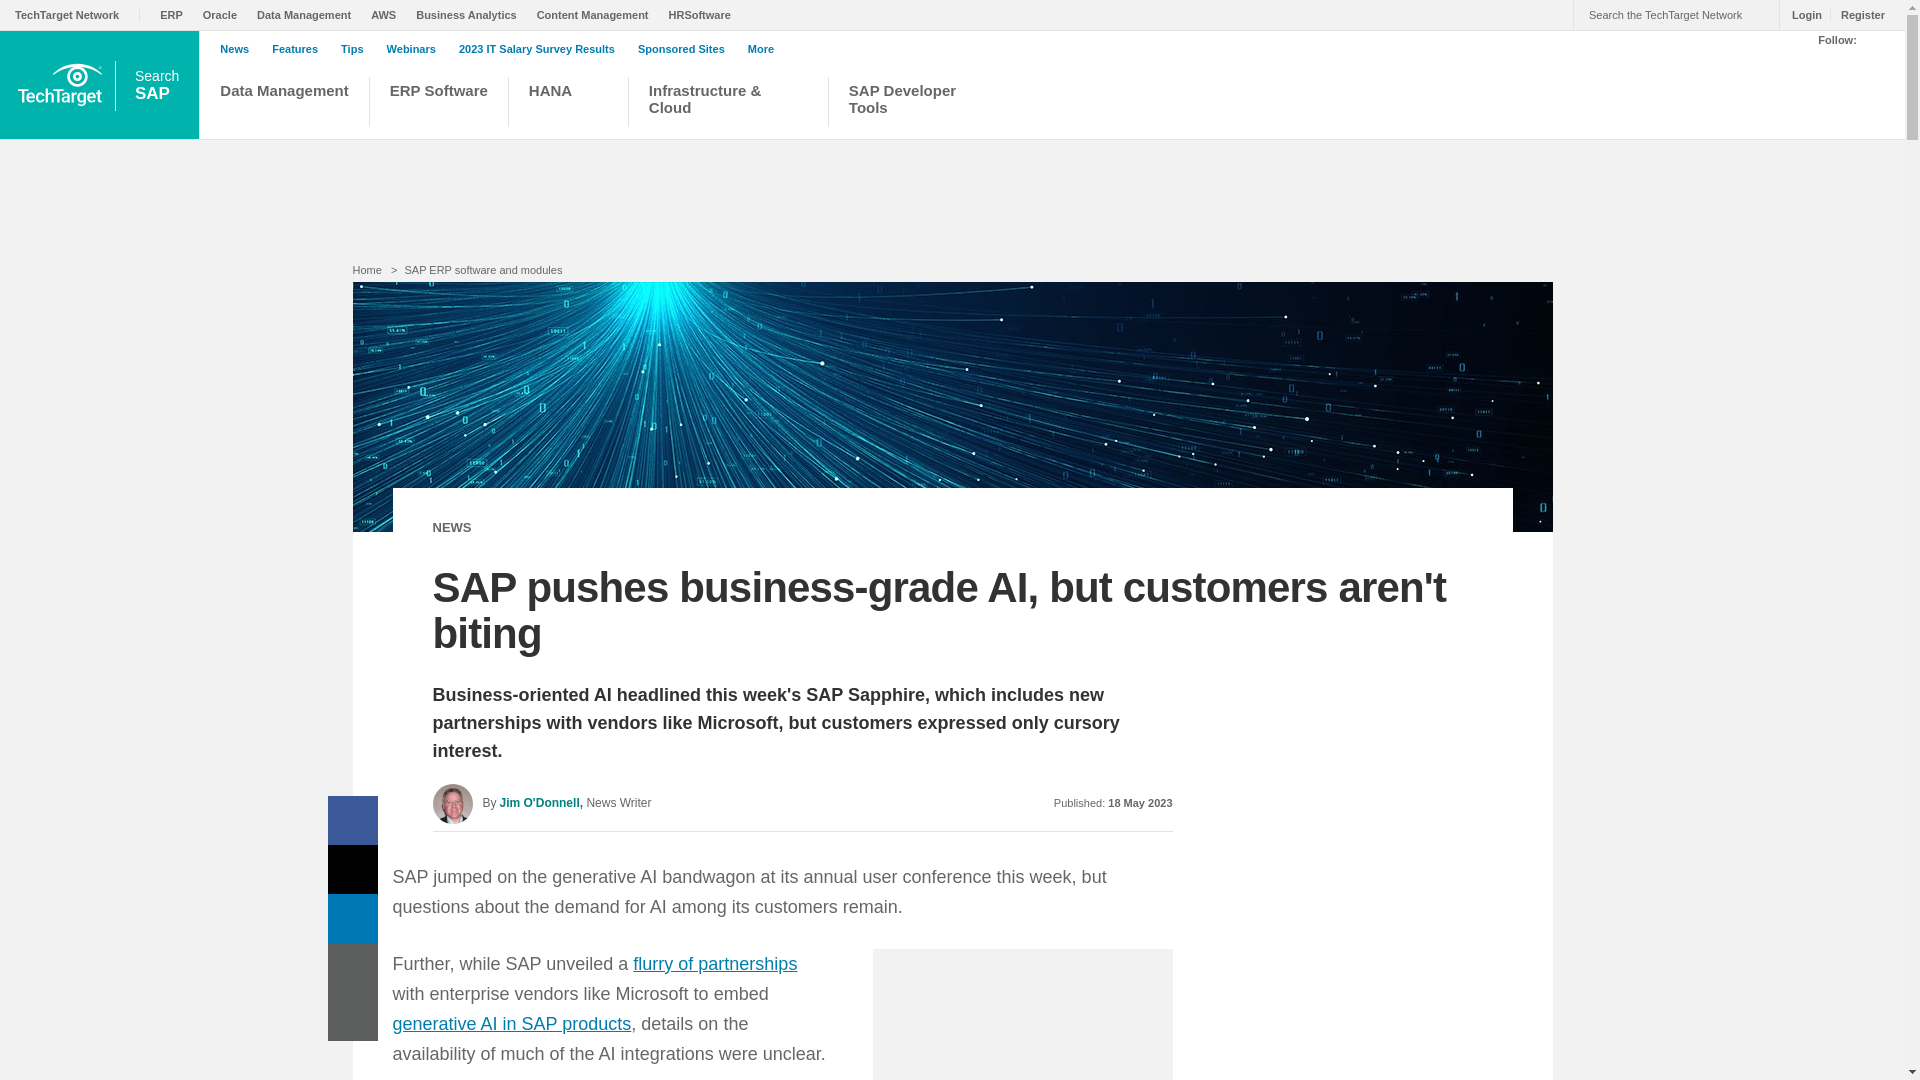 The image size is (1920, 1080). What do you see at coordinates (598, 14) in the screenshot?
I see `Content Management` at bounding box center [598, 14].